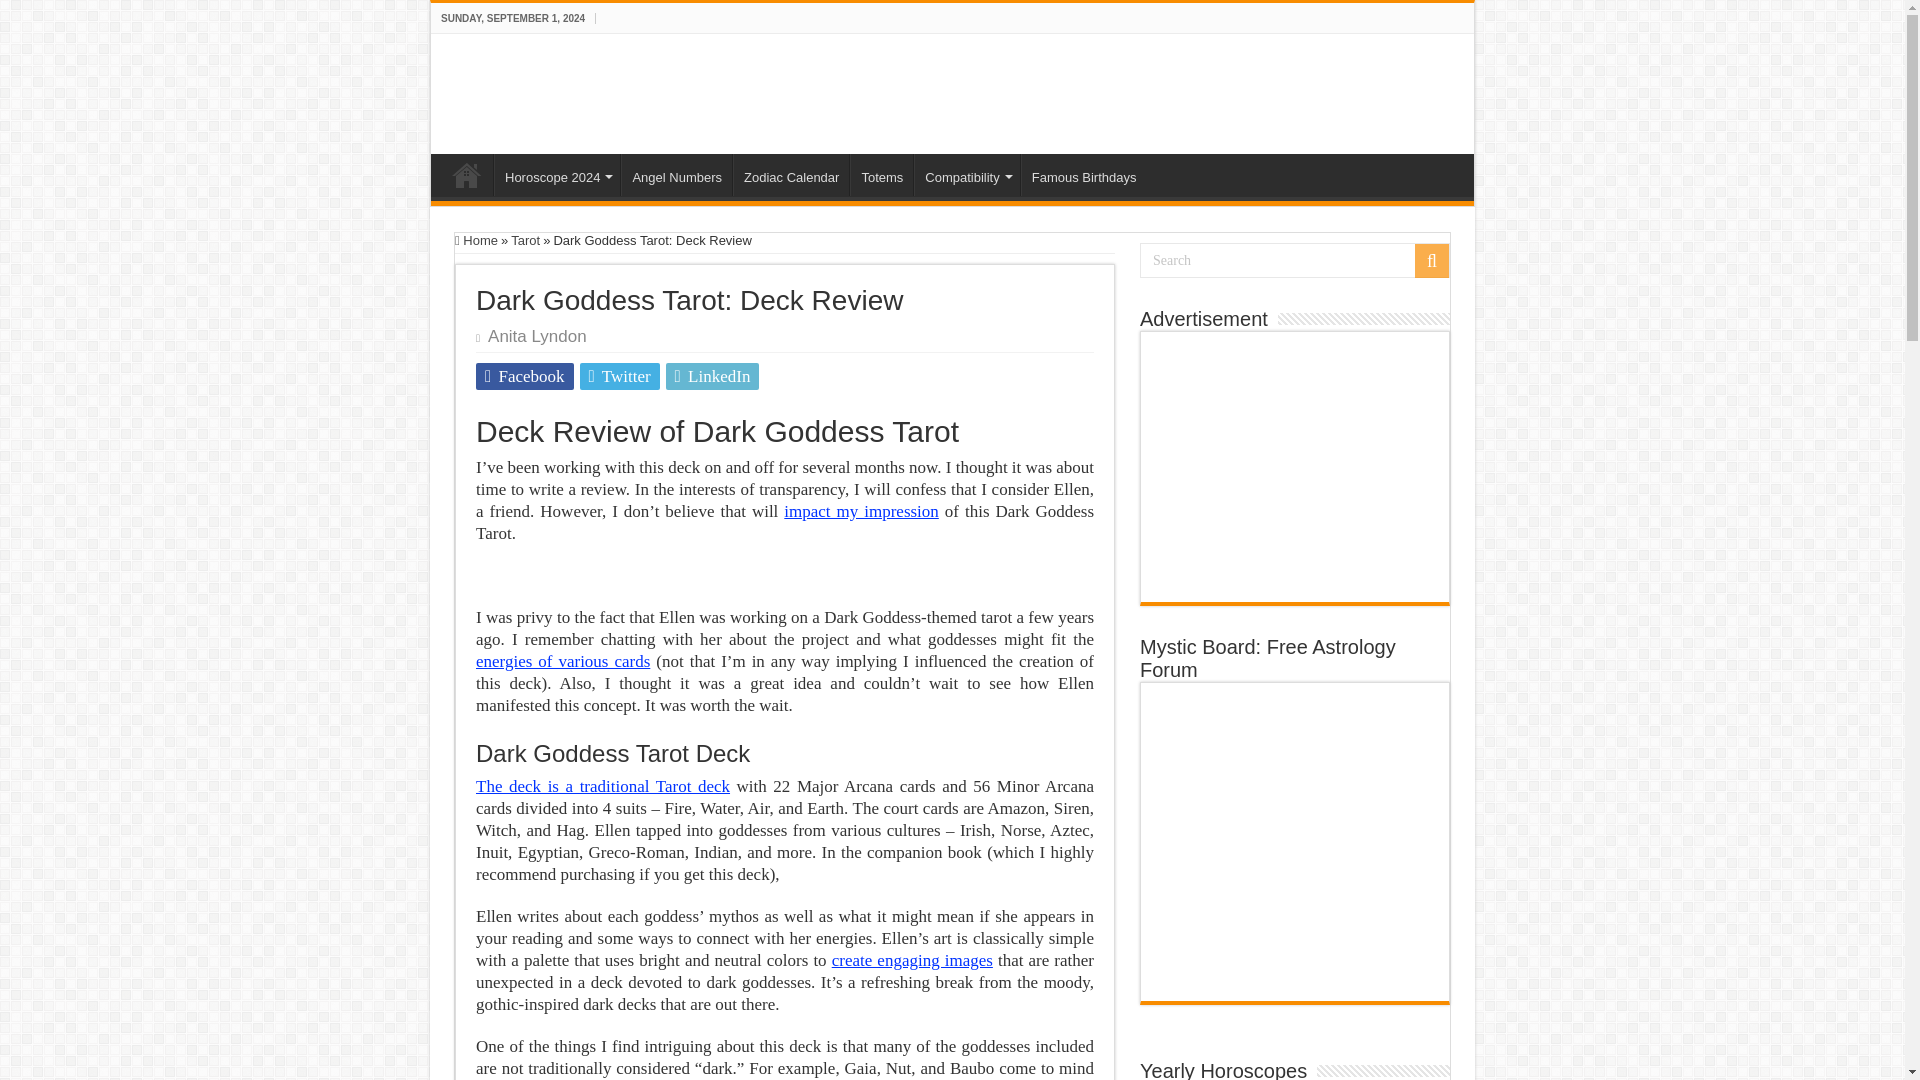  I want to click on Sun Signs, so click(535, 90).